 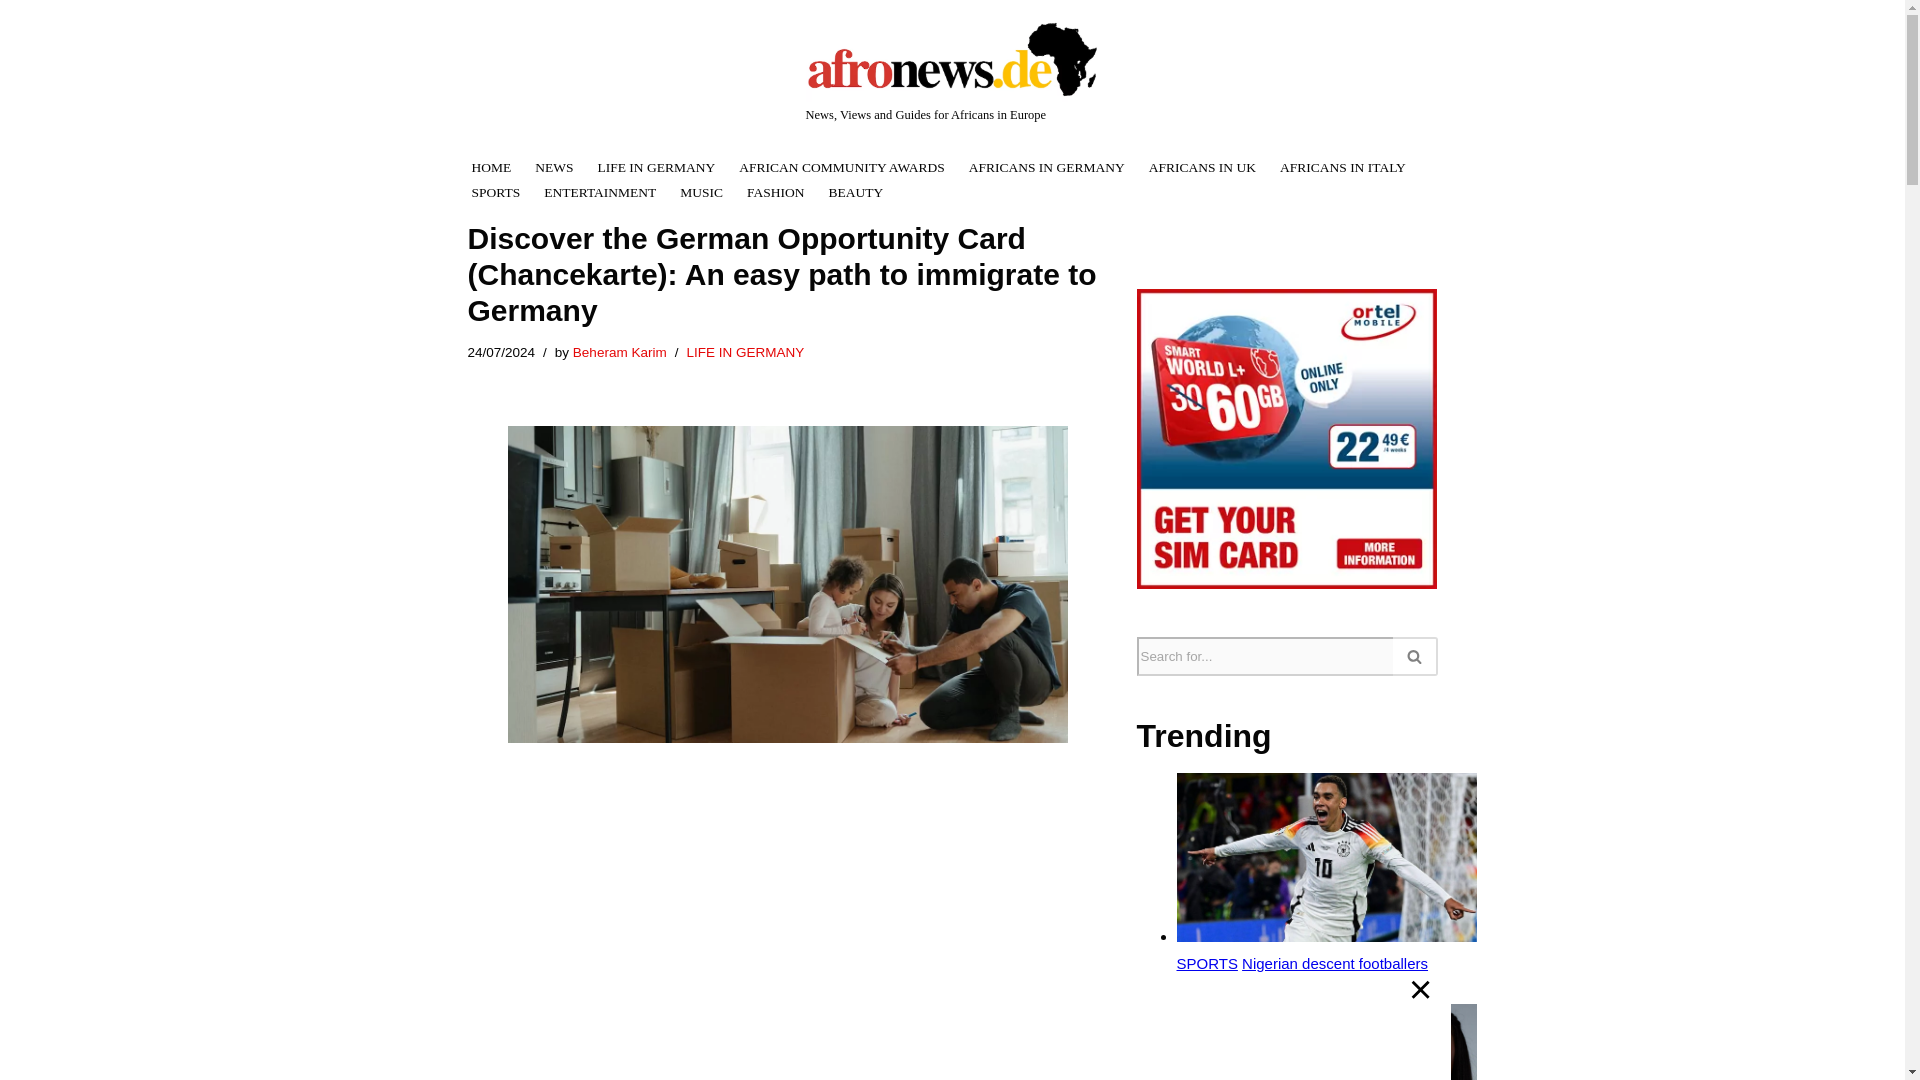 What do you see at coordinates (775, 192) in the screenshot?
I see `FASHION` at bounding box center [775, 192].